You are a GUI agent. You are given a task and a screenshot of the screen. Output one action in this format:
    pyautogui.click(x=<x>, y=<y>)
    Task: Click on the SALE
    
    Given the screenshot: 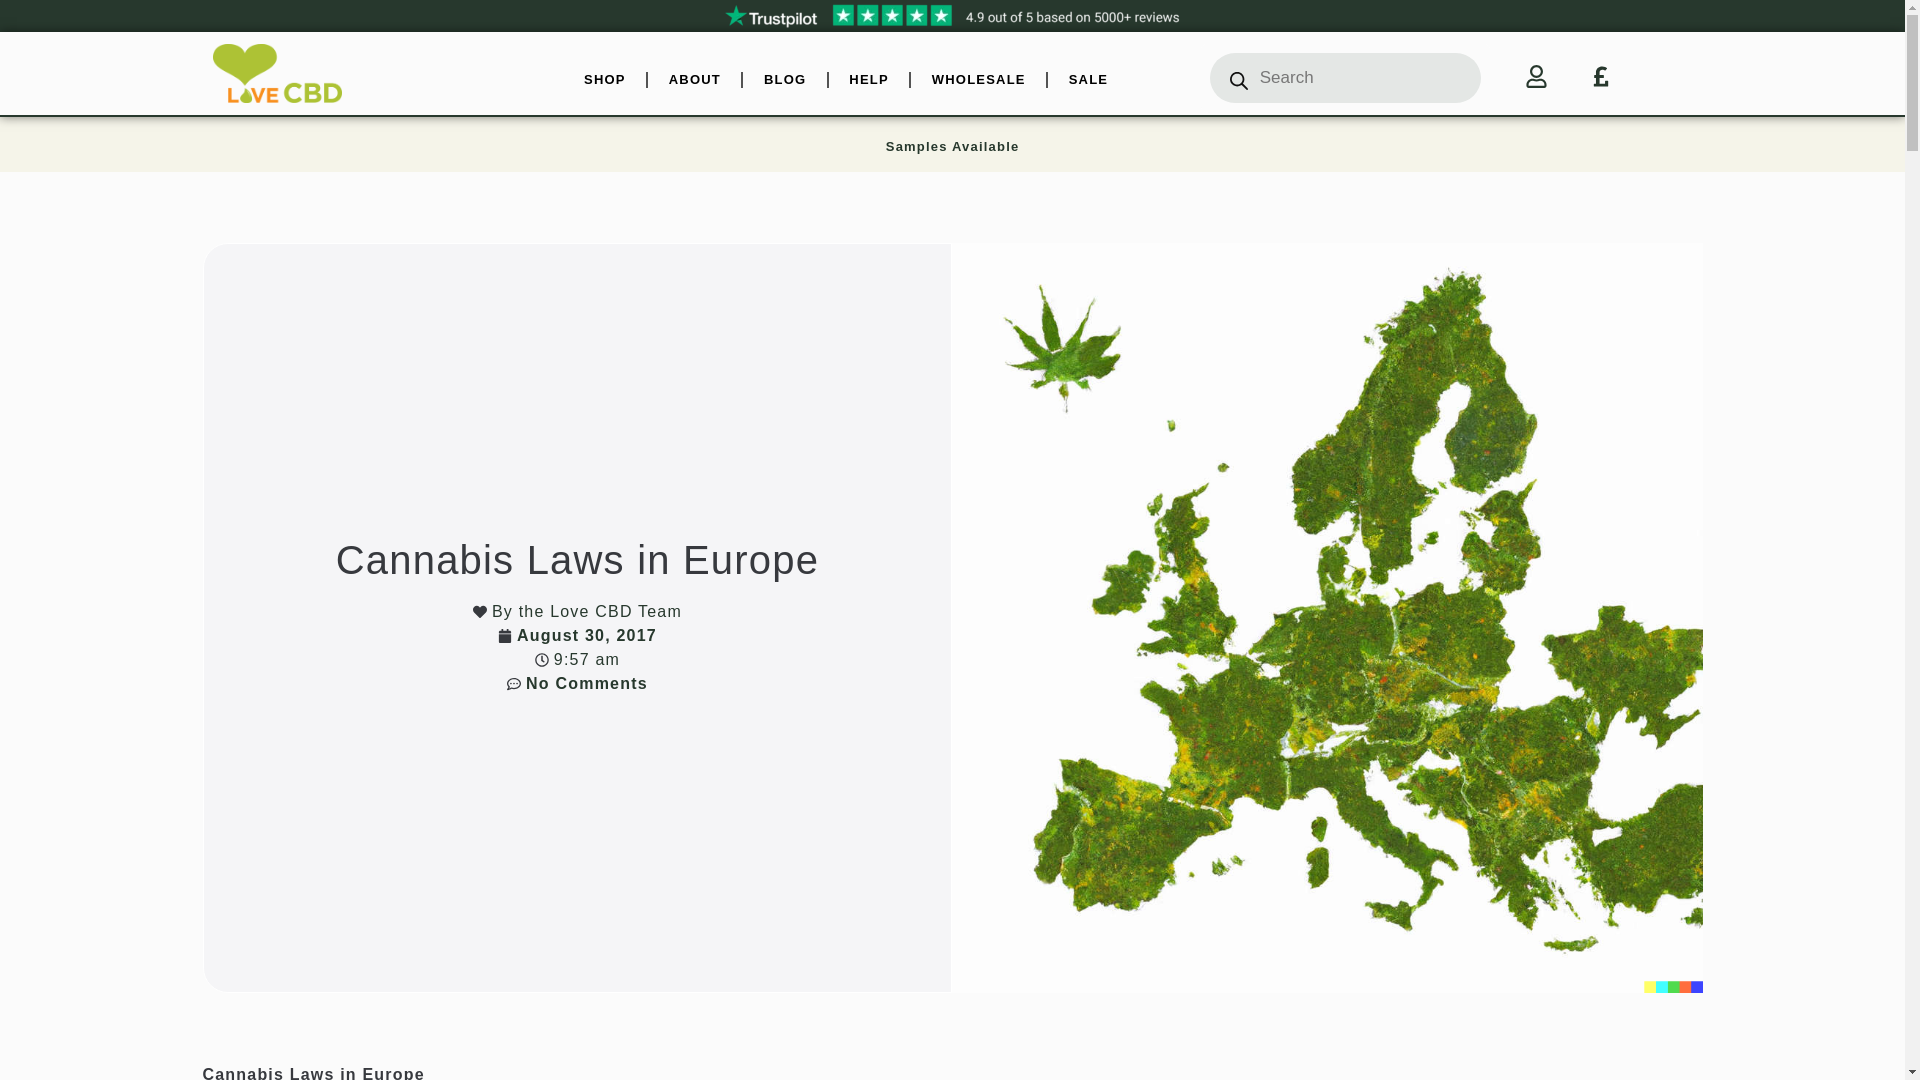 What is the action you would take?
    pyautogui.click(x=1088, y=80)
    